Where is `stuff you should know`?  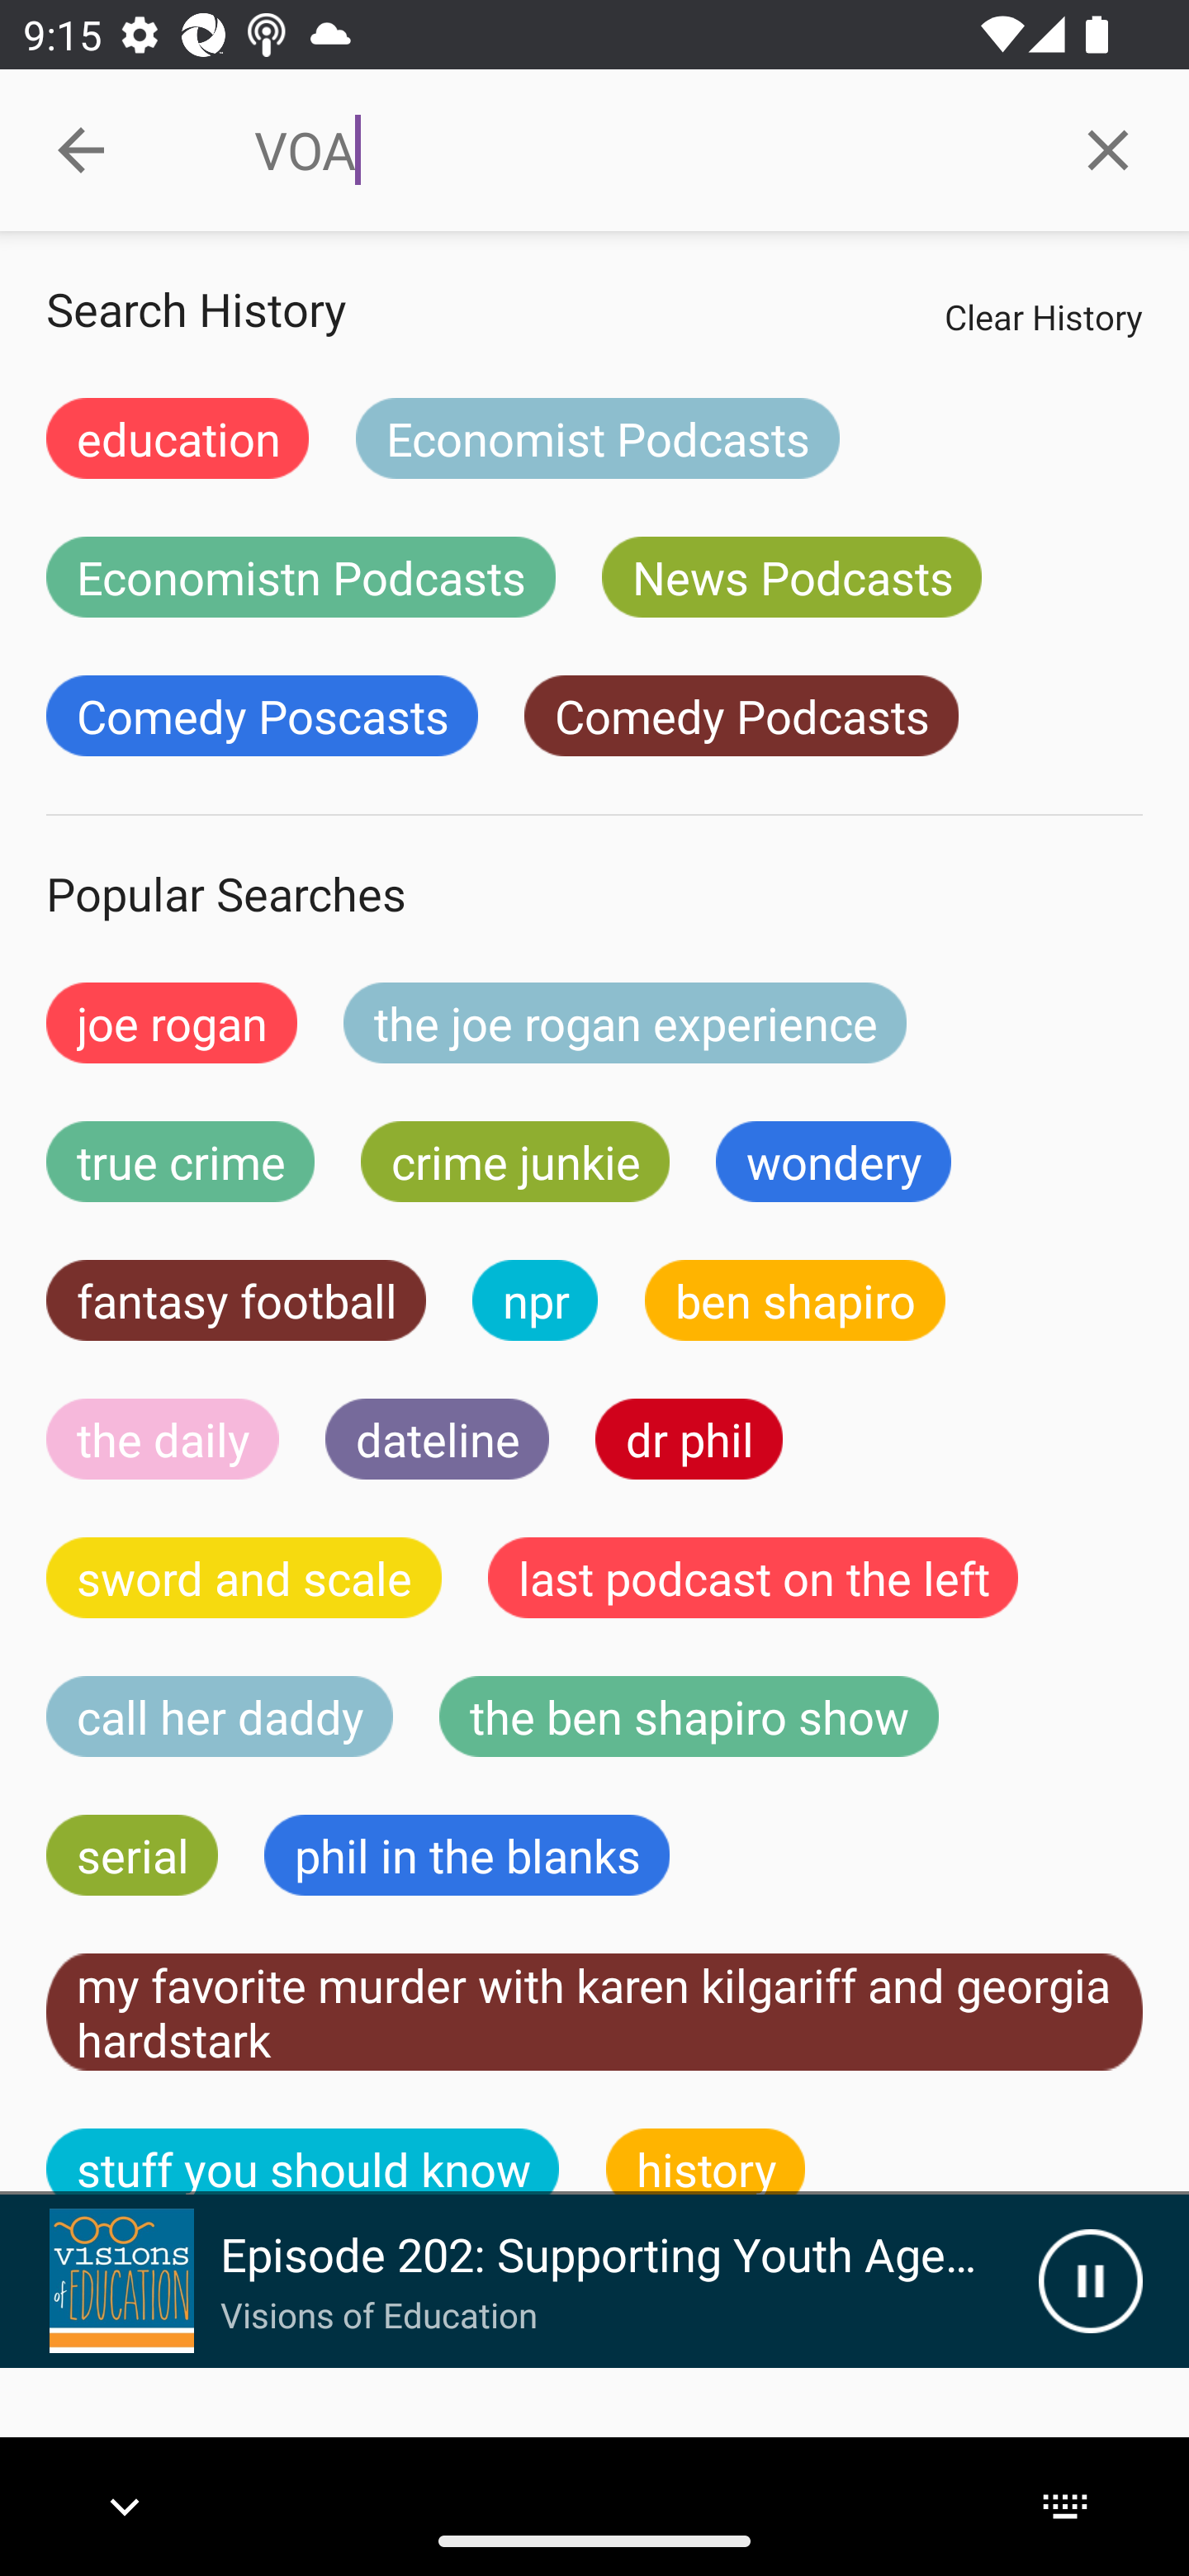
stuff you should know is located at coordinates (303, 2162).